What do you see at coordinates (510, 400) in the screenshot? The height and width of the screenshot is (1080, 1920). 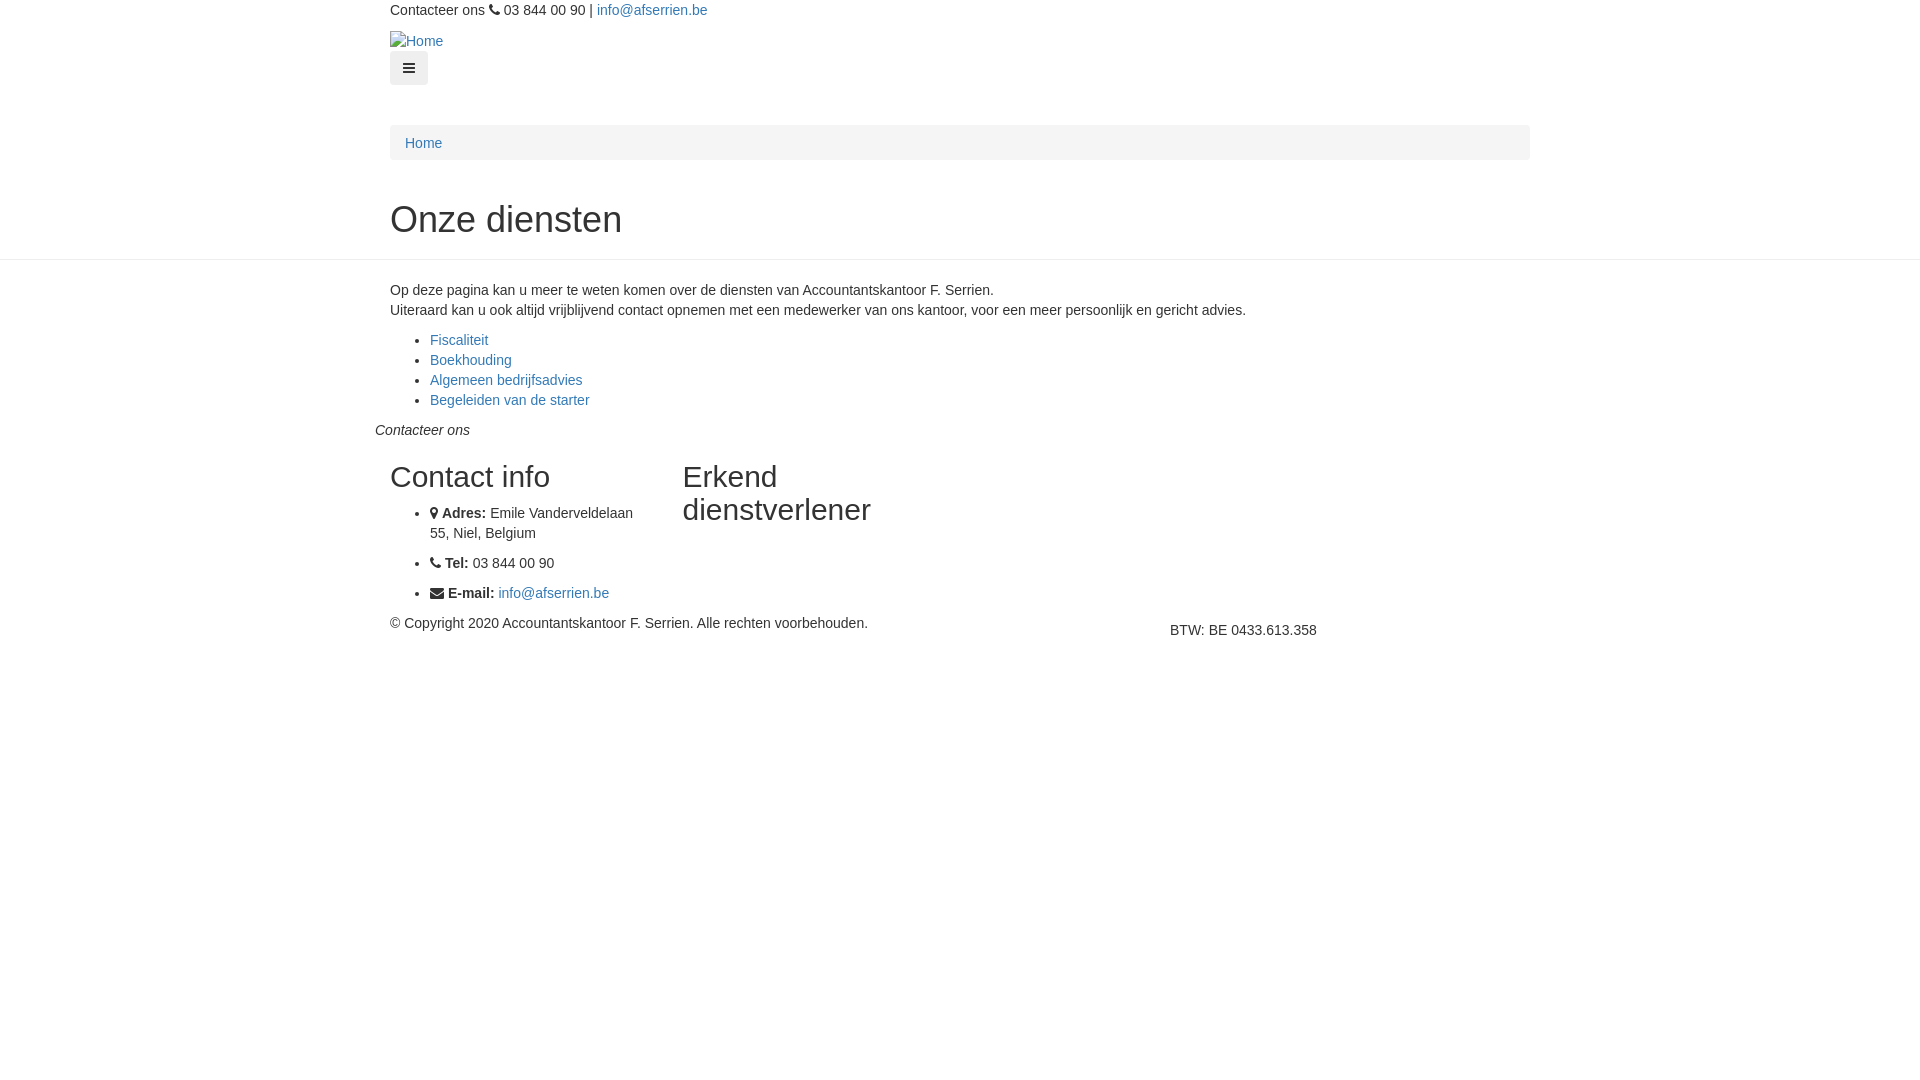 I see `Begeleiden van de starter` at bounding box center [510, 400].